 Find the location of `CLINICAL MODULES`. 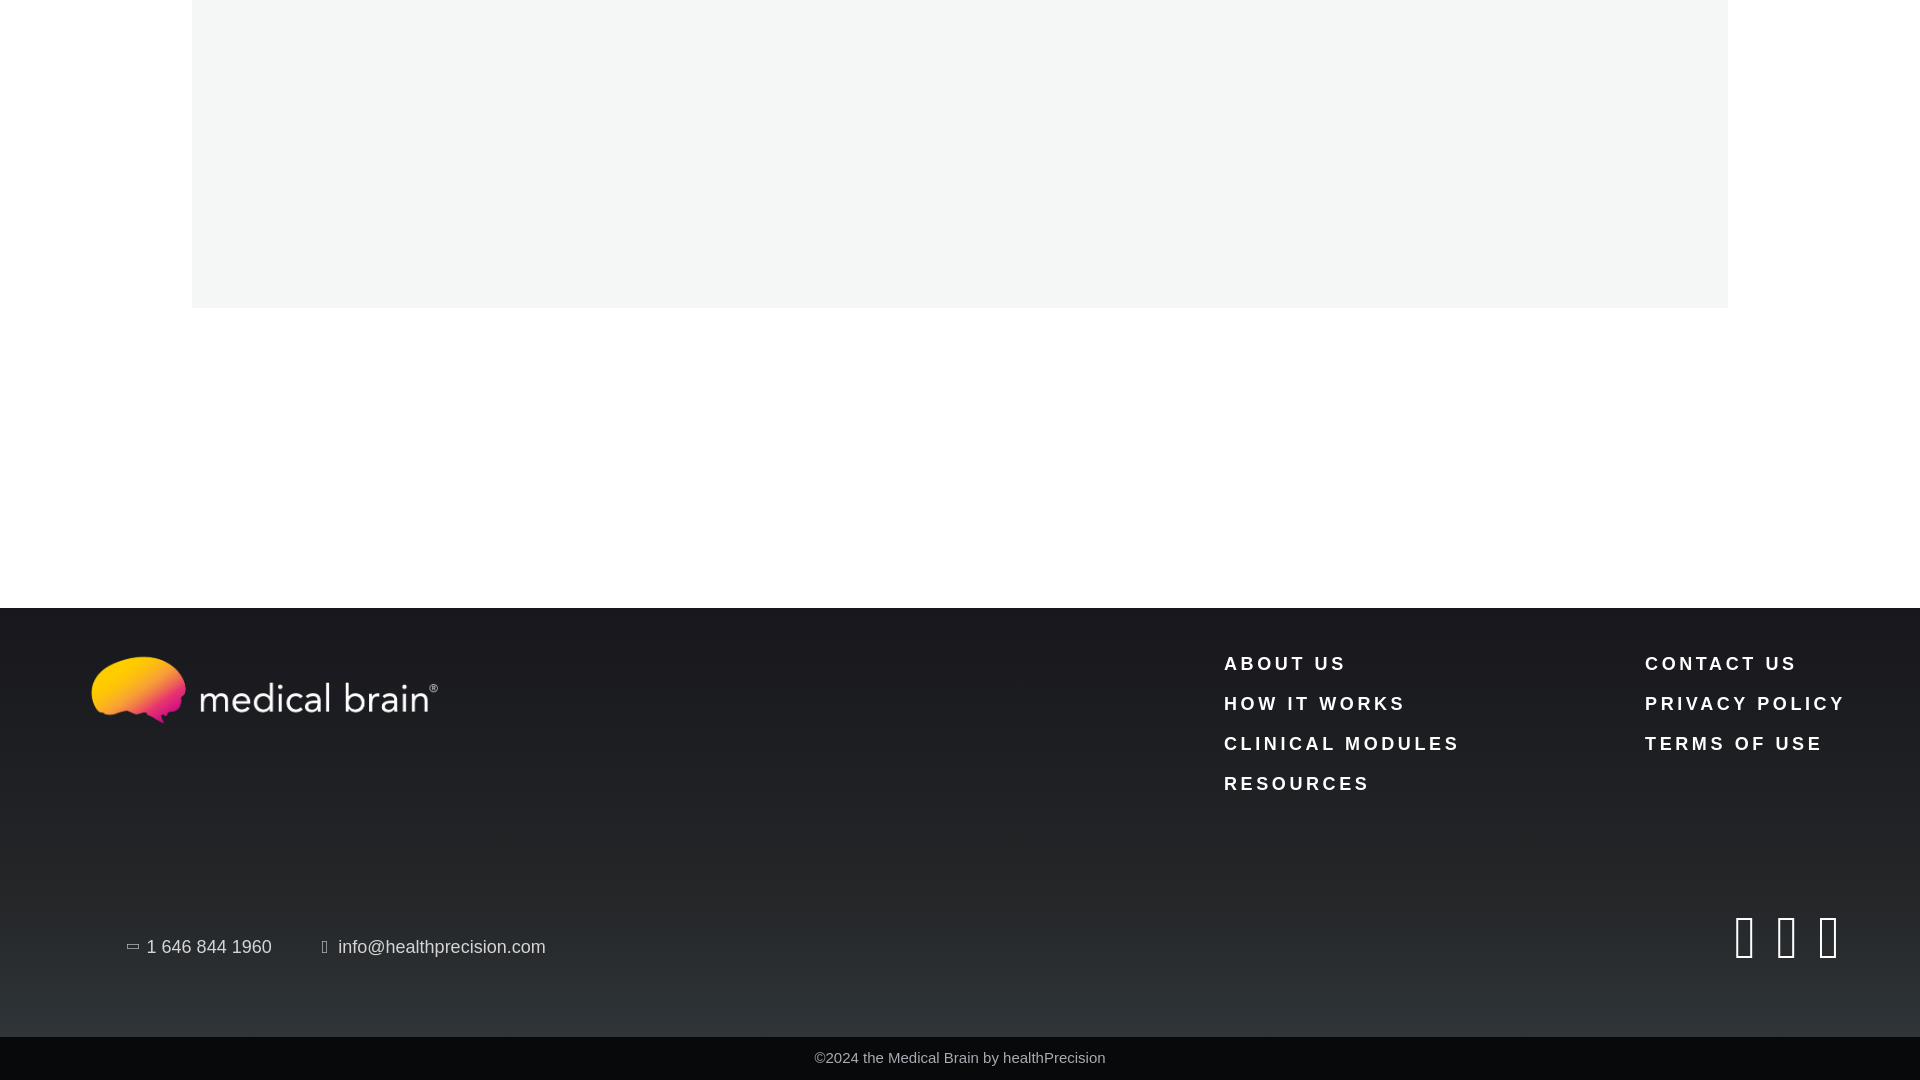

CLINICAL MODULES is located at coordinates (1342, 744).